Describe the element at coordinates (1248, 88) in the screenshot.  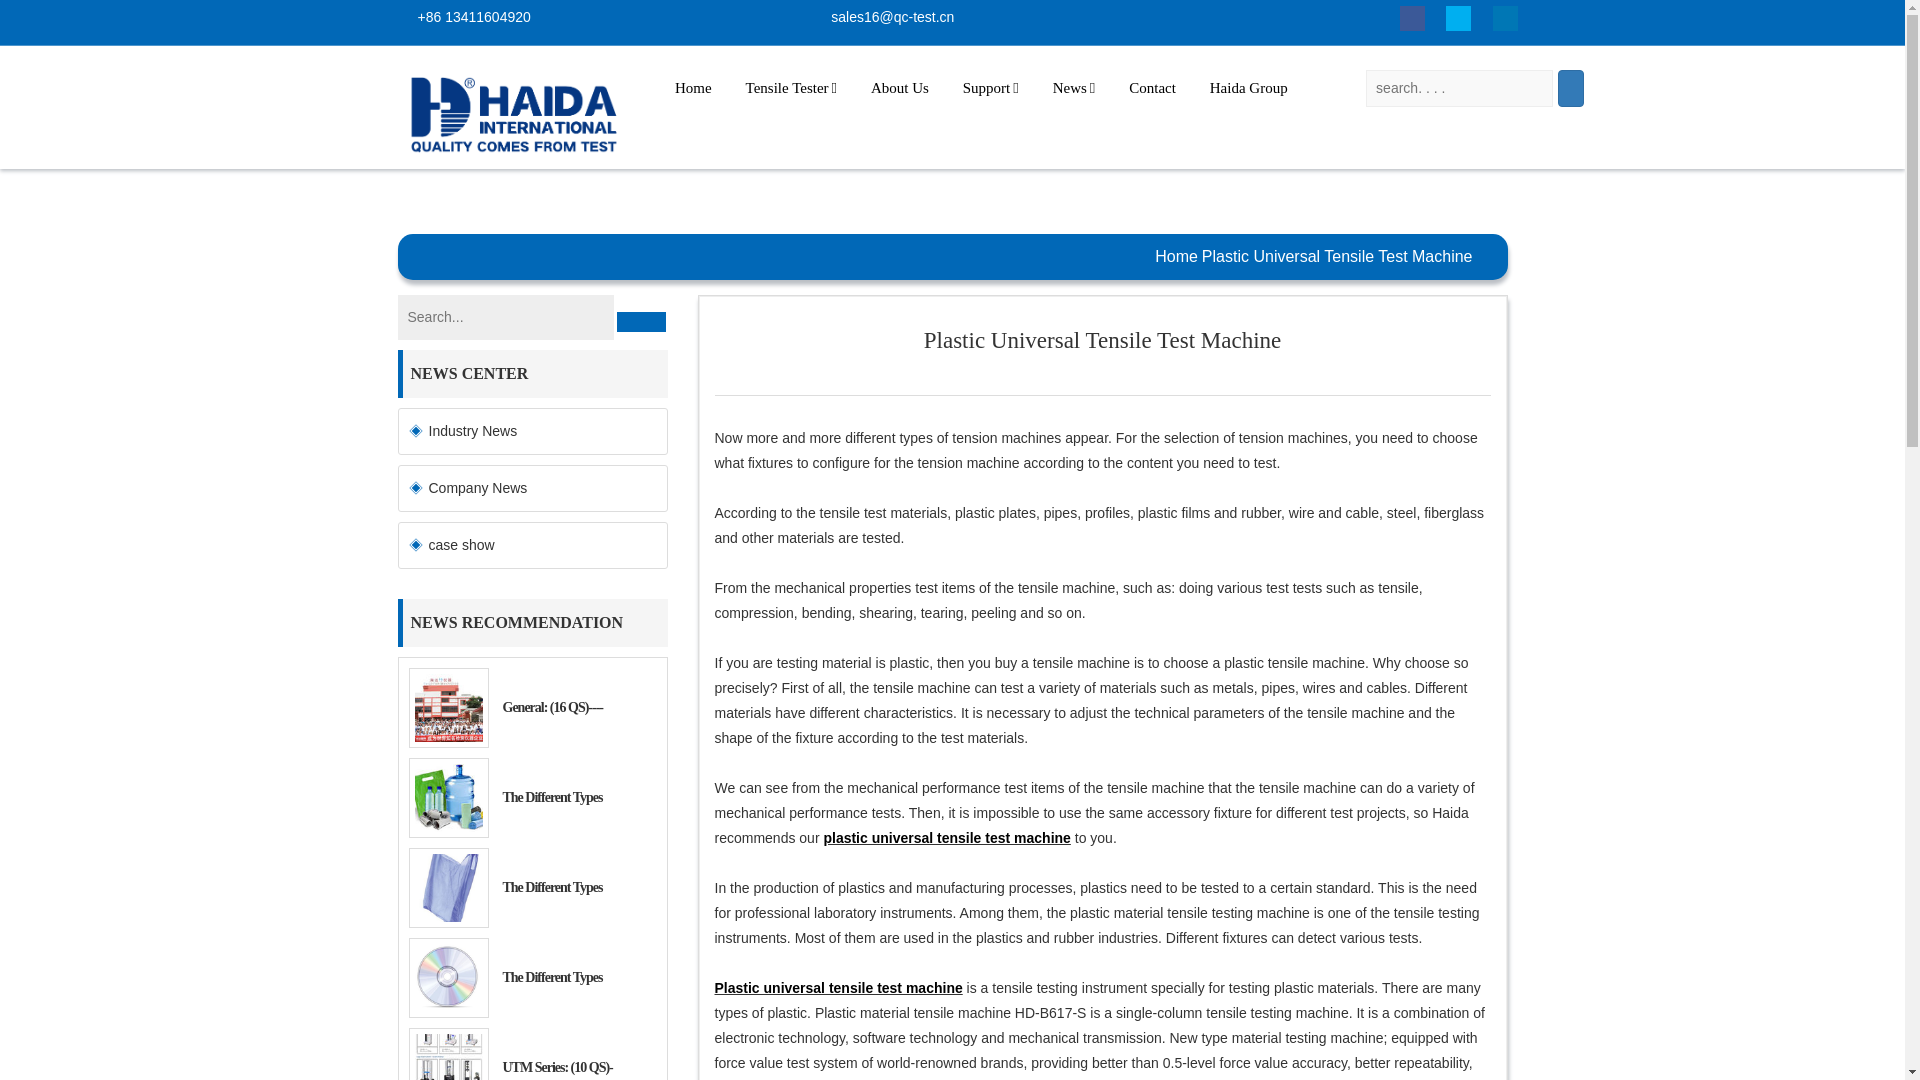
I see `Haida Group` at that location.